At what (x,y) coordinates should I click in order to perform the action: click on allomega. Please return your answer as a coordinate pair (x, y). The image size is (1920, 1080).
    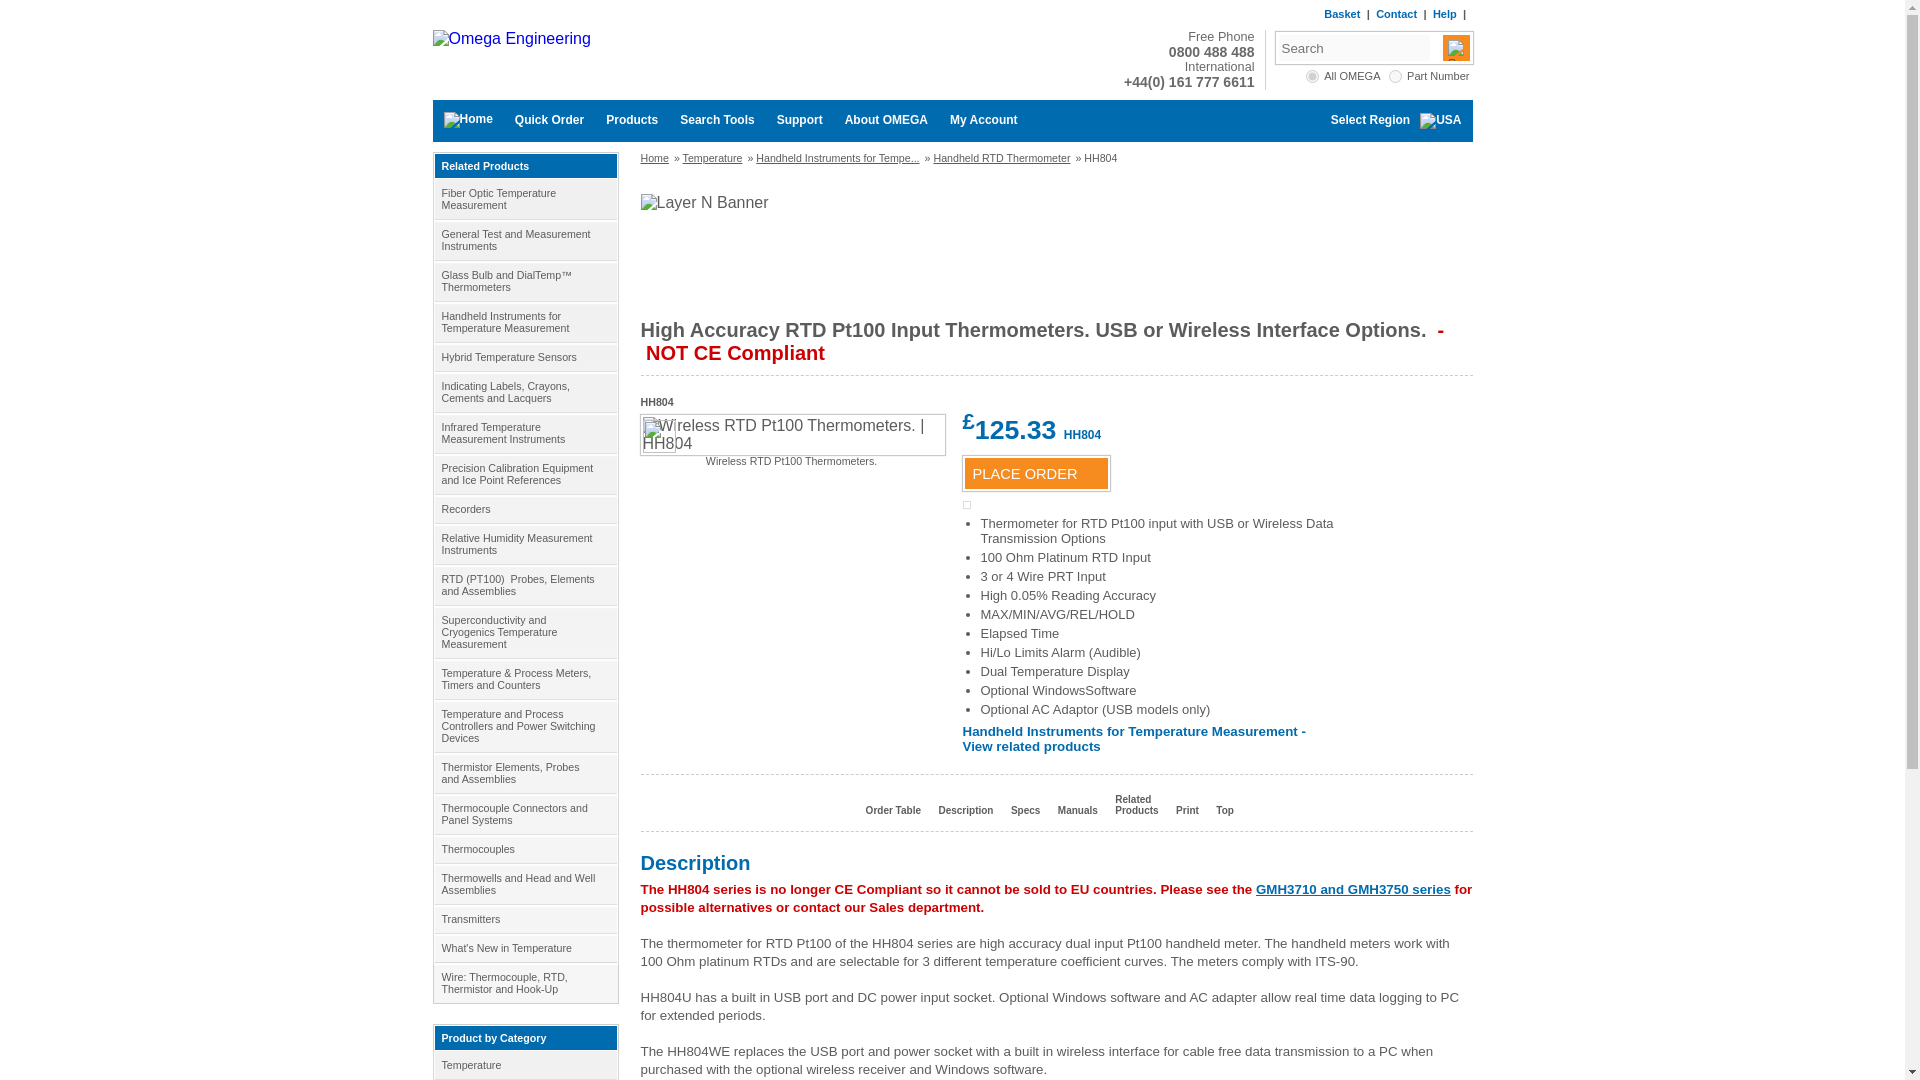
    Looking at the image, I should click on (1312, 76).